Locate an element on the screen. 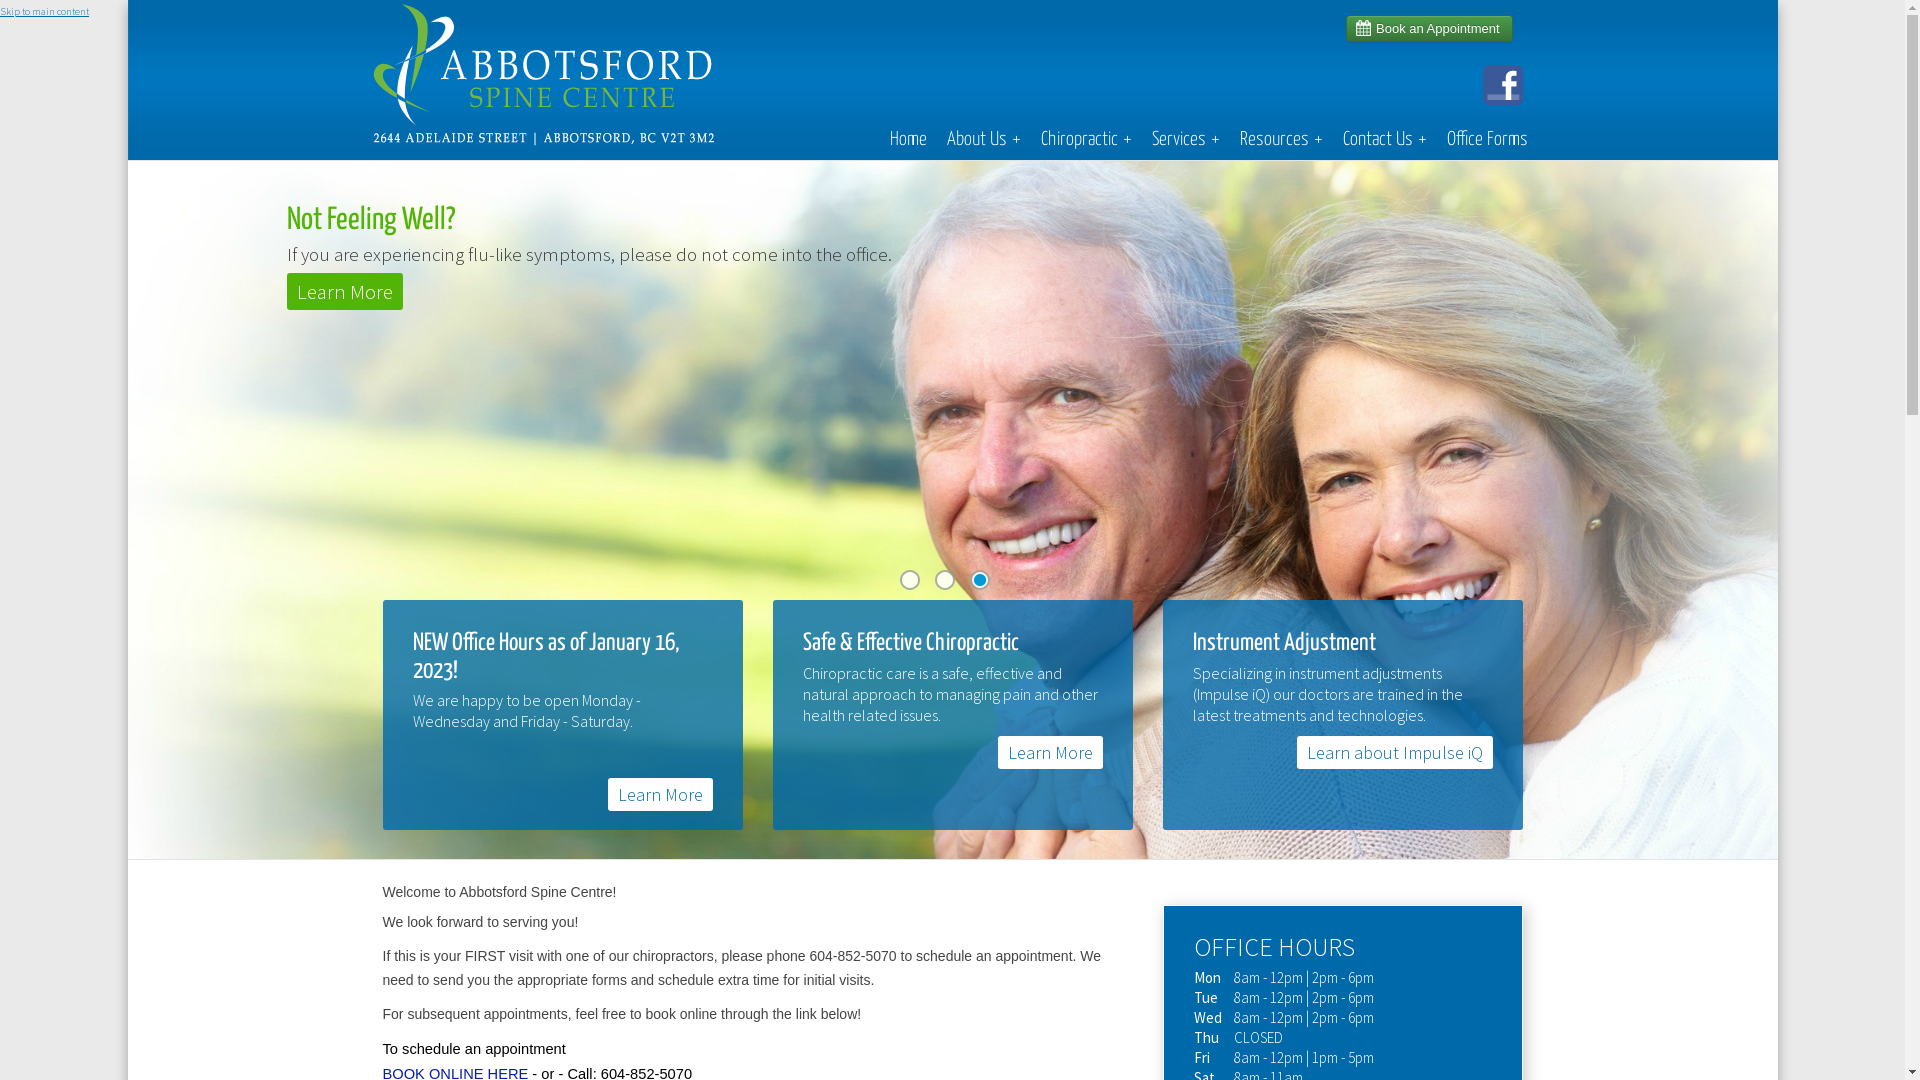  Contact Us+ is located at coordinates (1384, 140).